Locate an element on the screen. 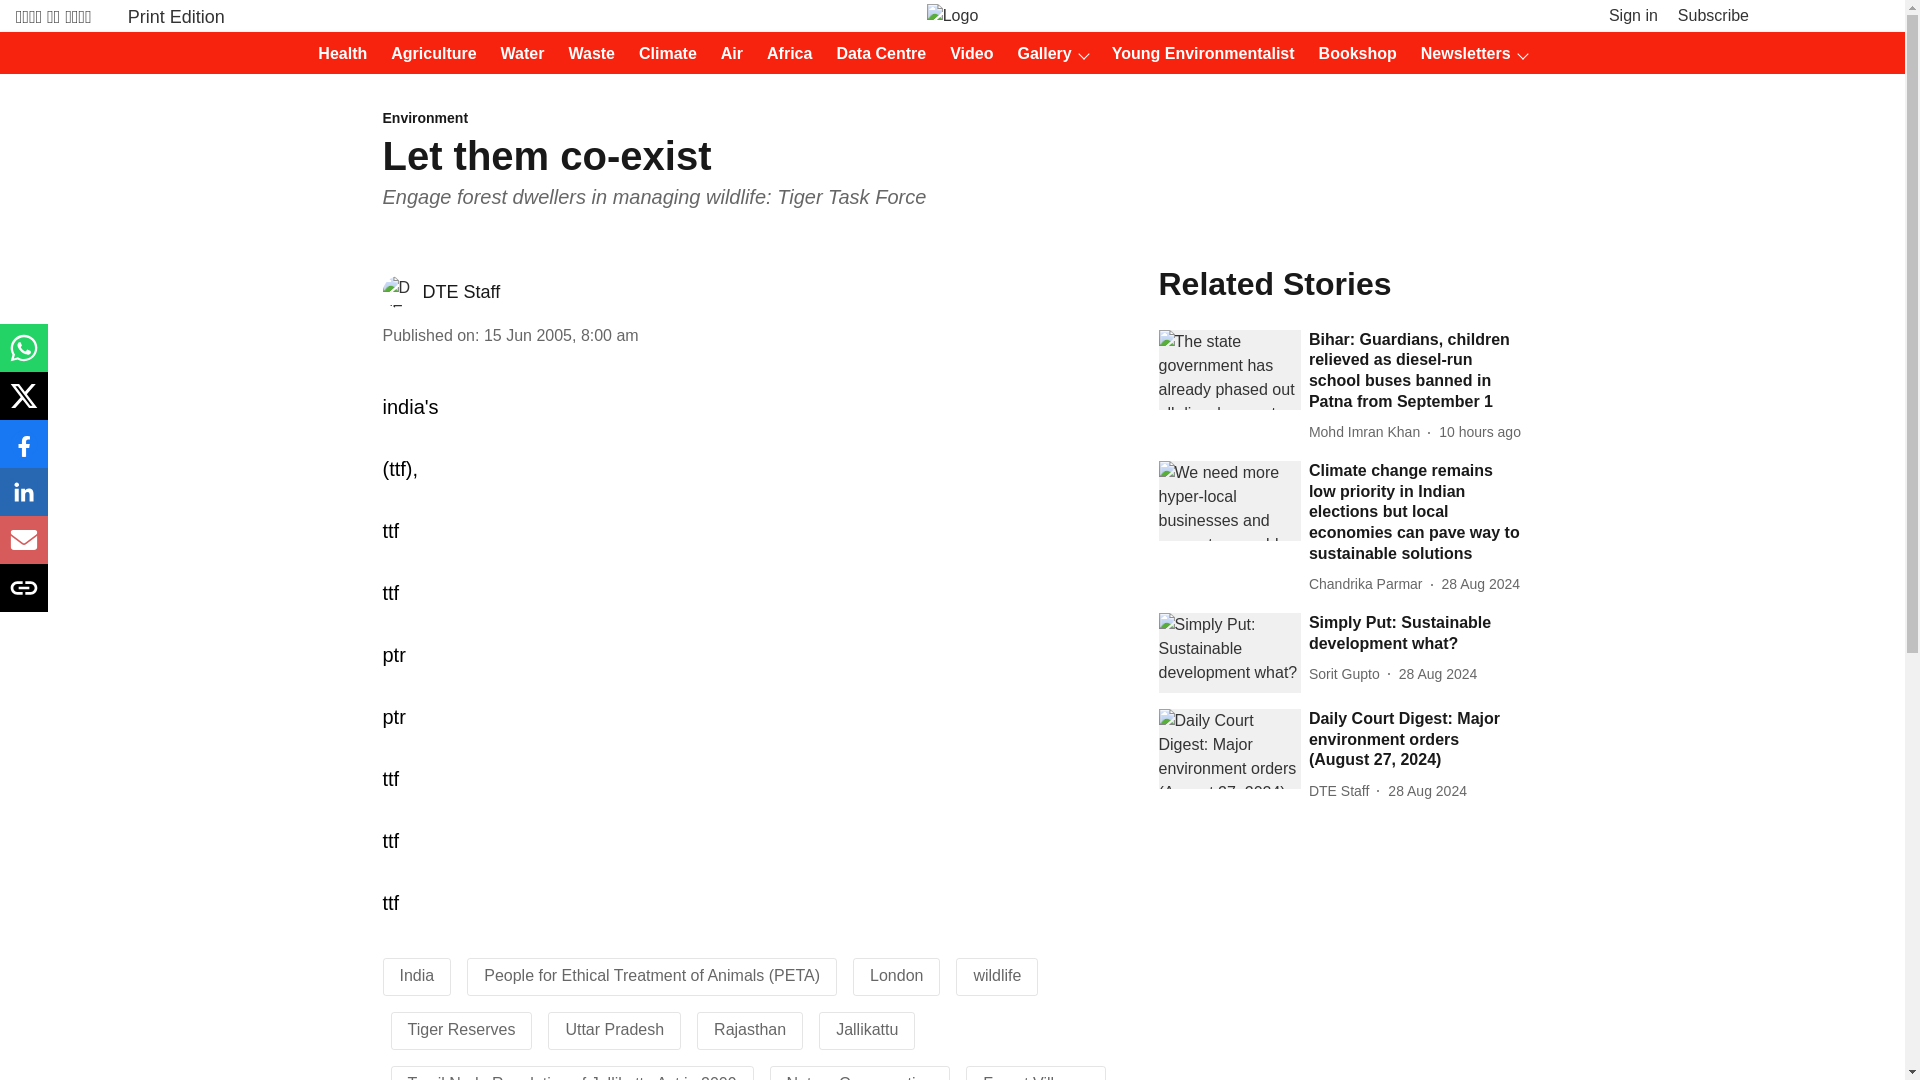  Africa is located at coordinates (783, 54).